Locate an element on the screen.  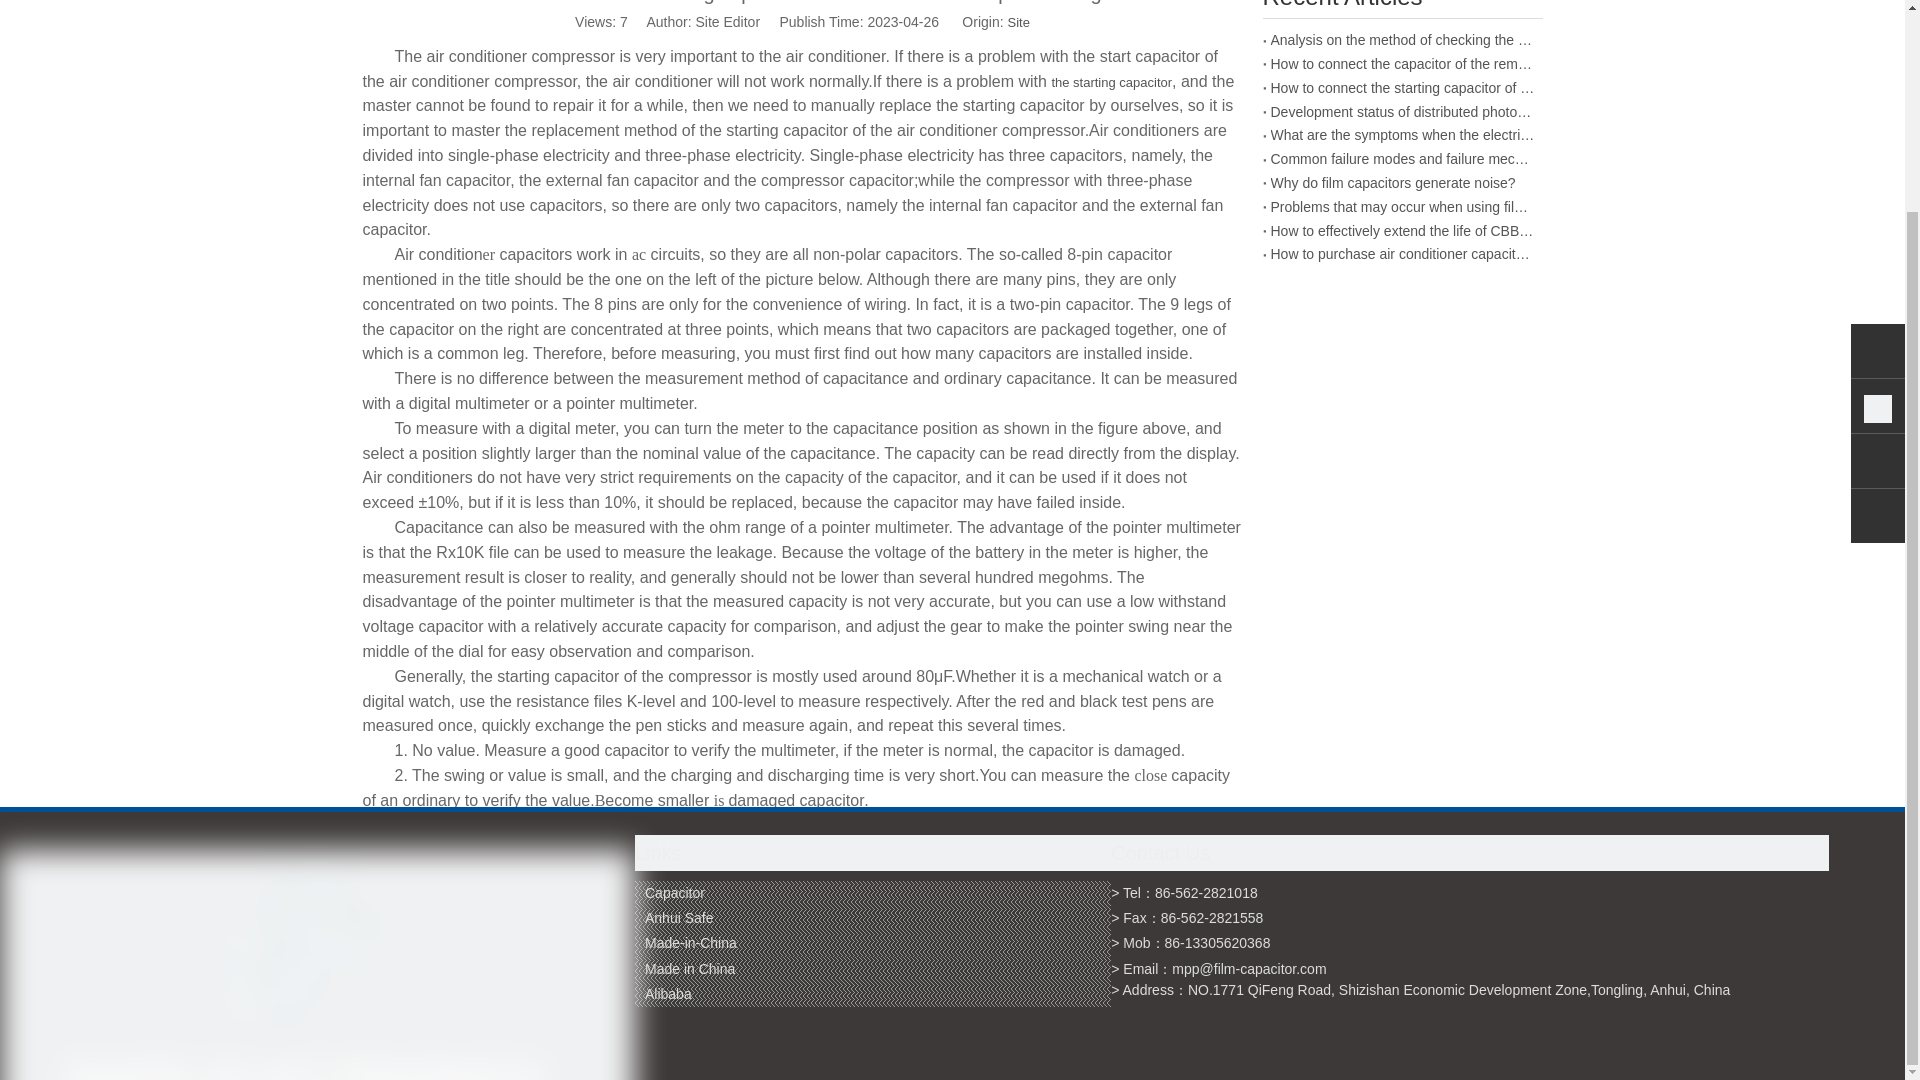
Why do film capacitors generate noise? is located at coordinates (1402, 183).